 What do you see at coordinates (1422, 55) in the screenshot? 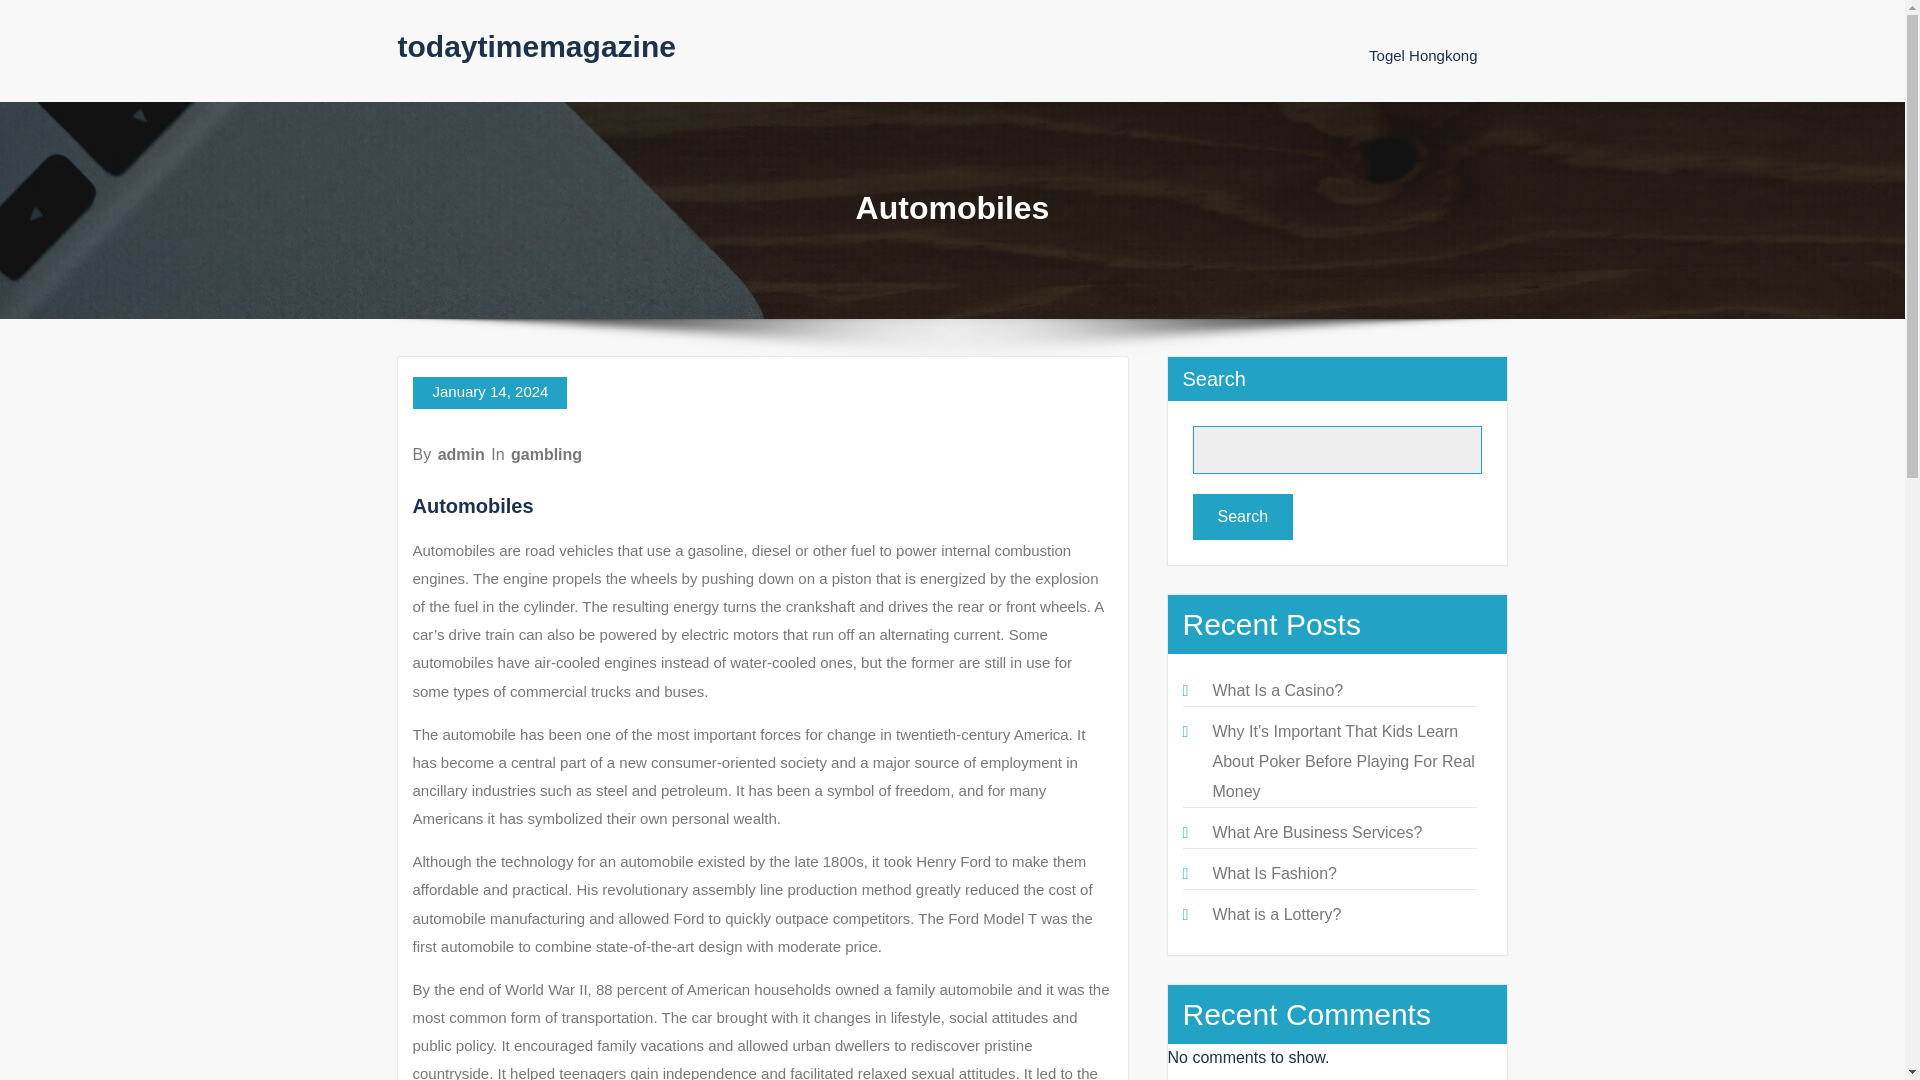
I see `Togel Hongkong` at bounding box center [1422, 55].